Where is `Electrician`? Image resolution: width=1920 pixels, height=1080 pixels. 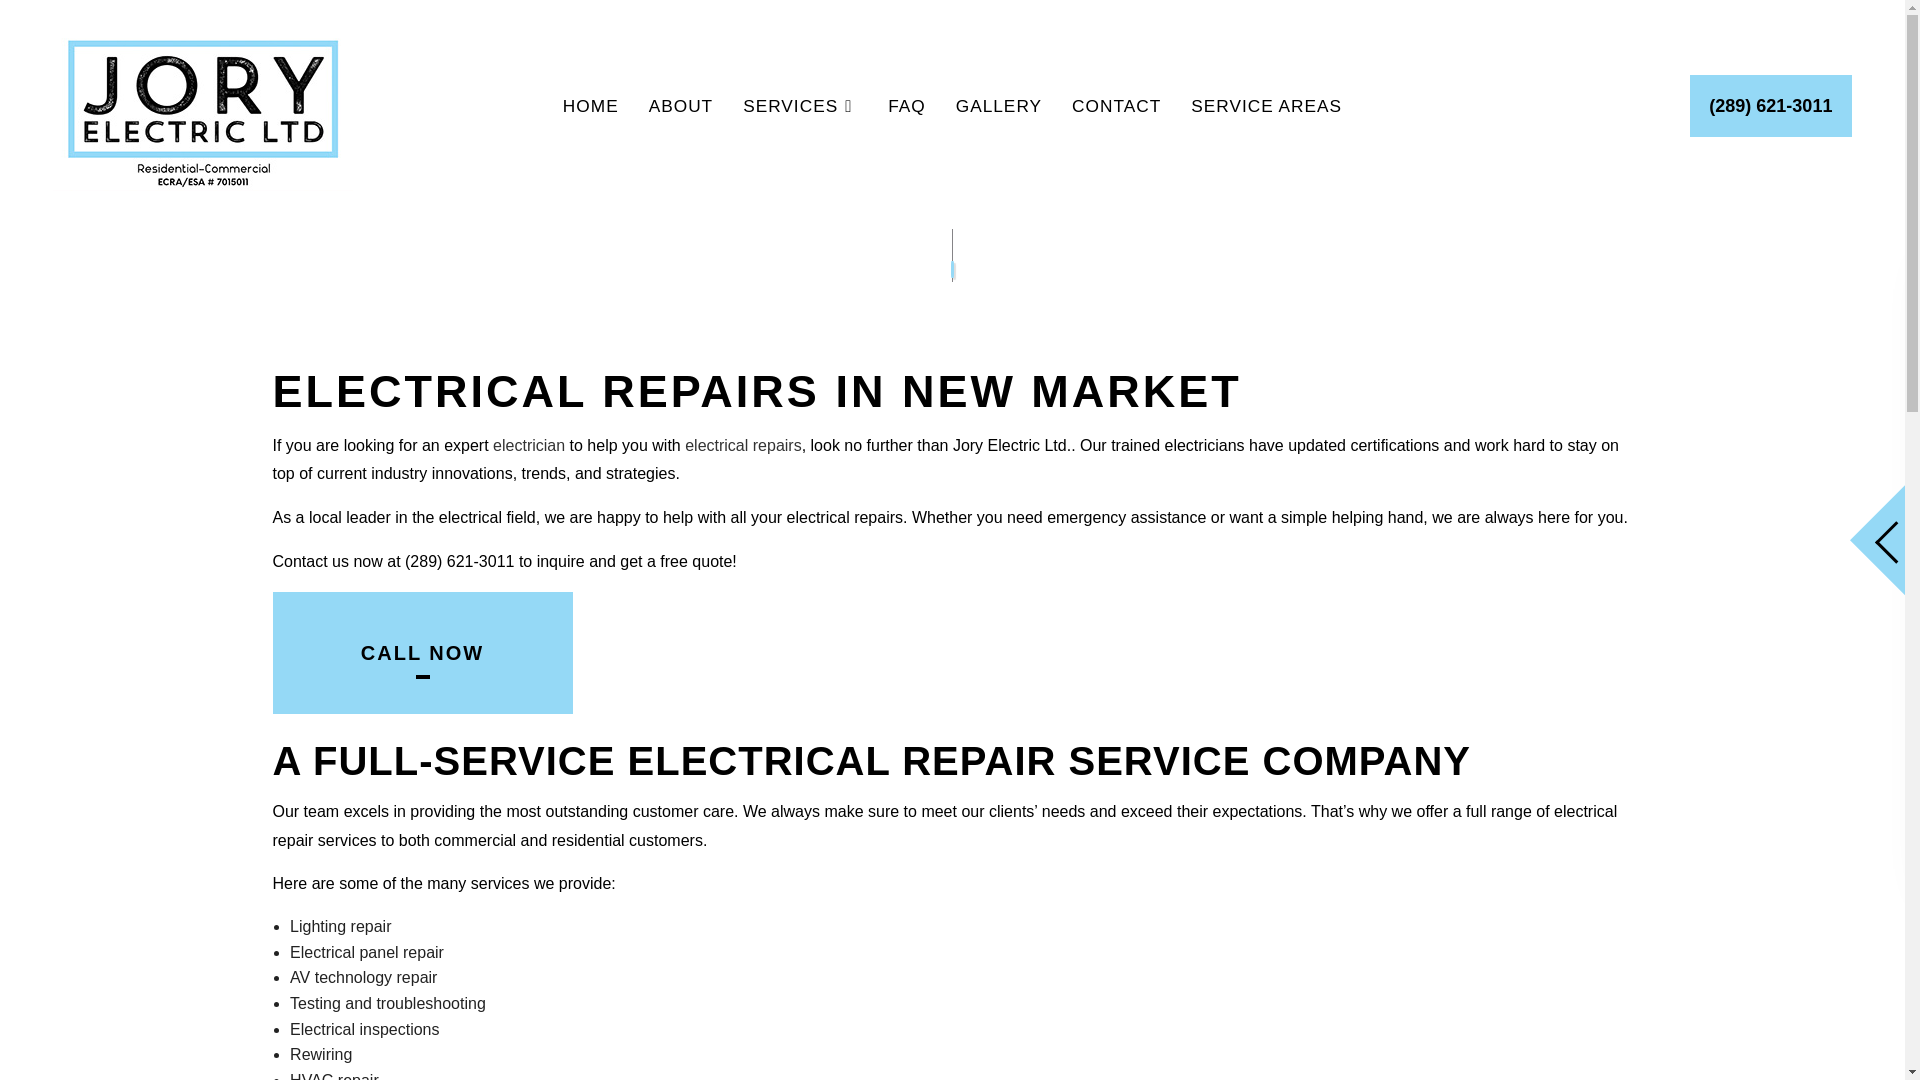 Electrician is located at coordinates (528, 445).